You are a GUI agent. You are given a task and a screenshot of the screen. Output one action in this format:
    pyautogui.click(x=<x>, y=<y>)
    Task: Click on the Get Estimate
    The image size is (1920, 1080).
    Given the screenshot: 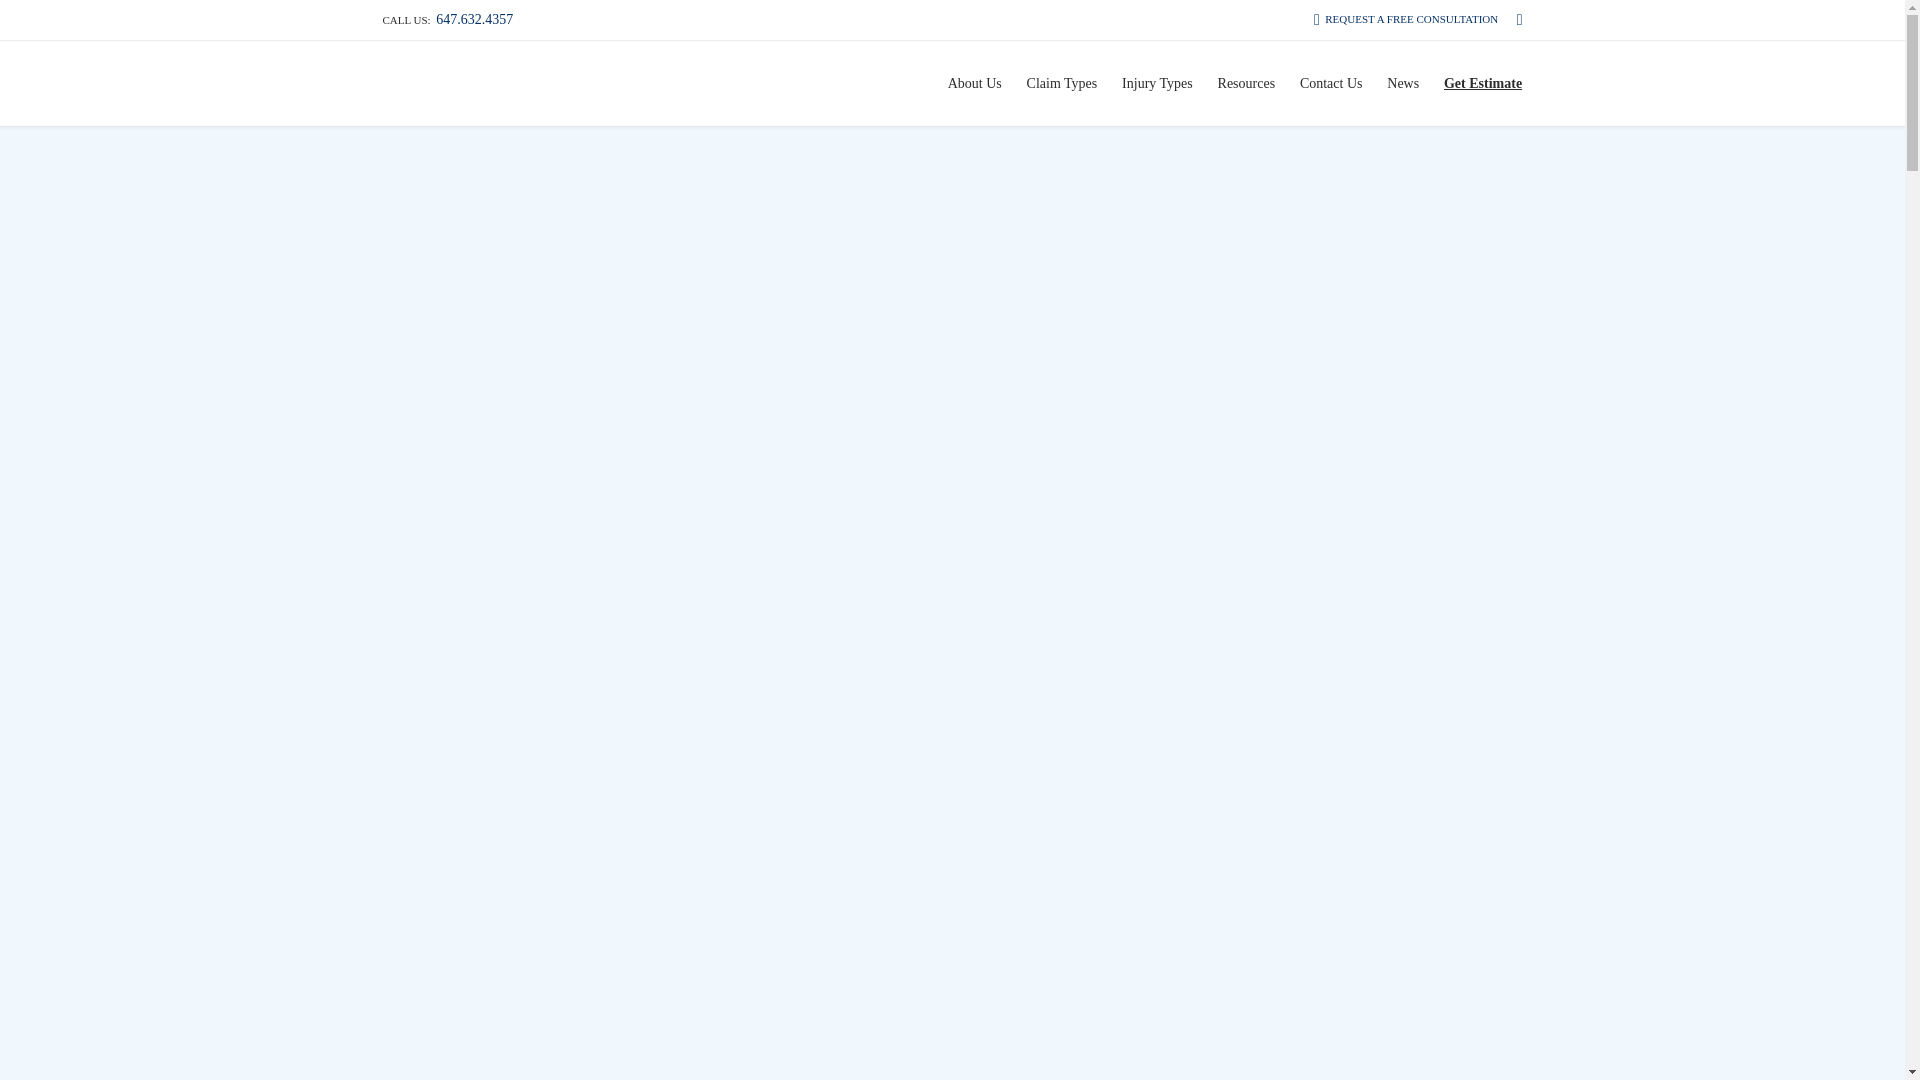 What is the action you would take?
    pyautogui.click(x=1483, y=83)
    